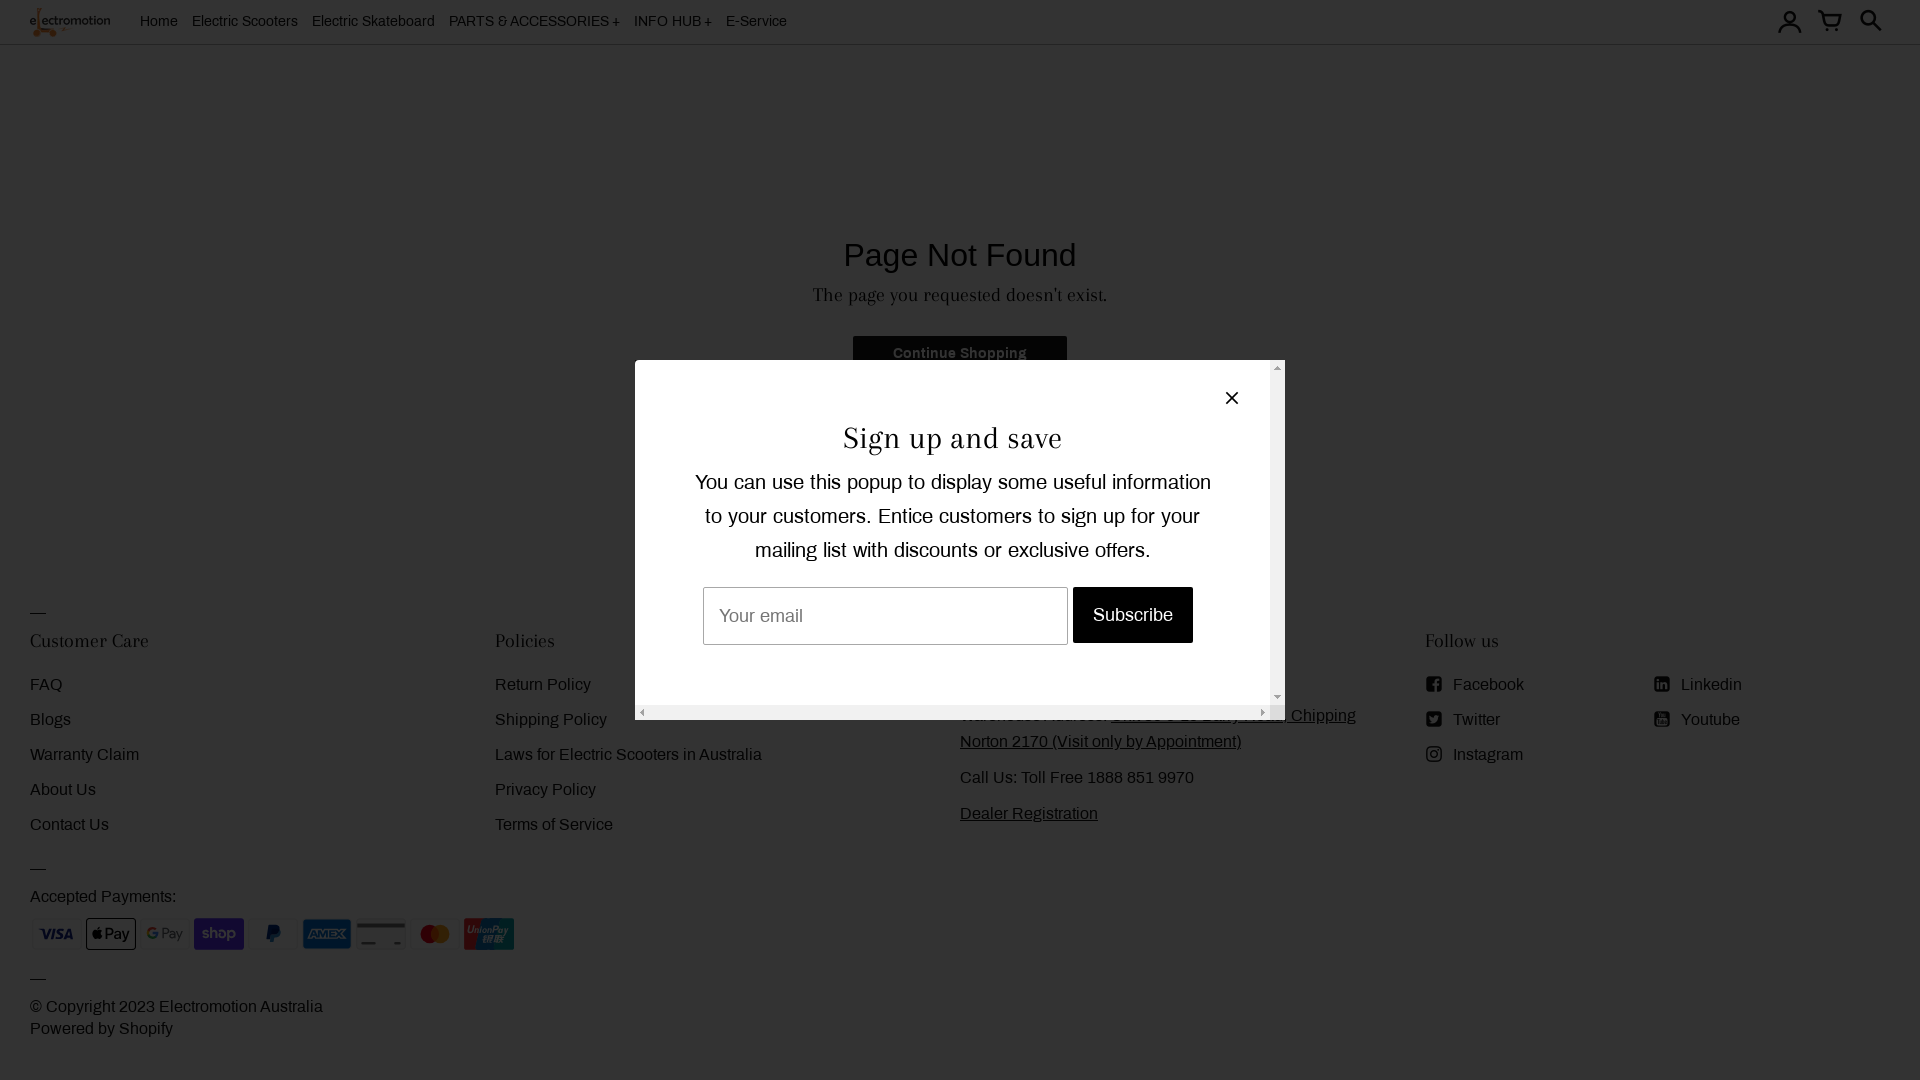 This screenshot has width=1920, height=1080. What do you see at coordinates (1029, 814) in the screenshot?
I see `Dealer Registration` at bounding box center [1029, 814].